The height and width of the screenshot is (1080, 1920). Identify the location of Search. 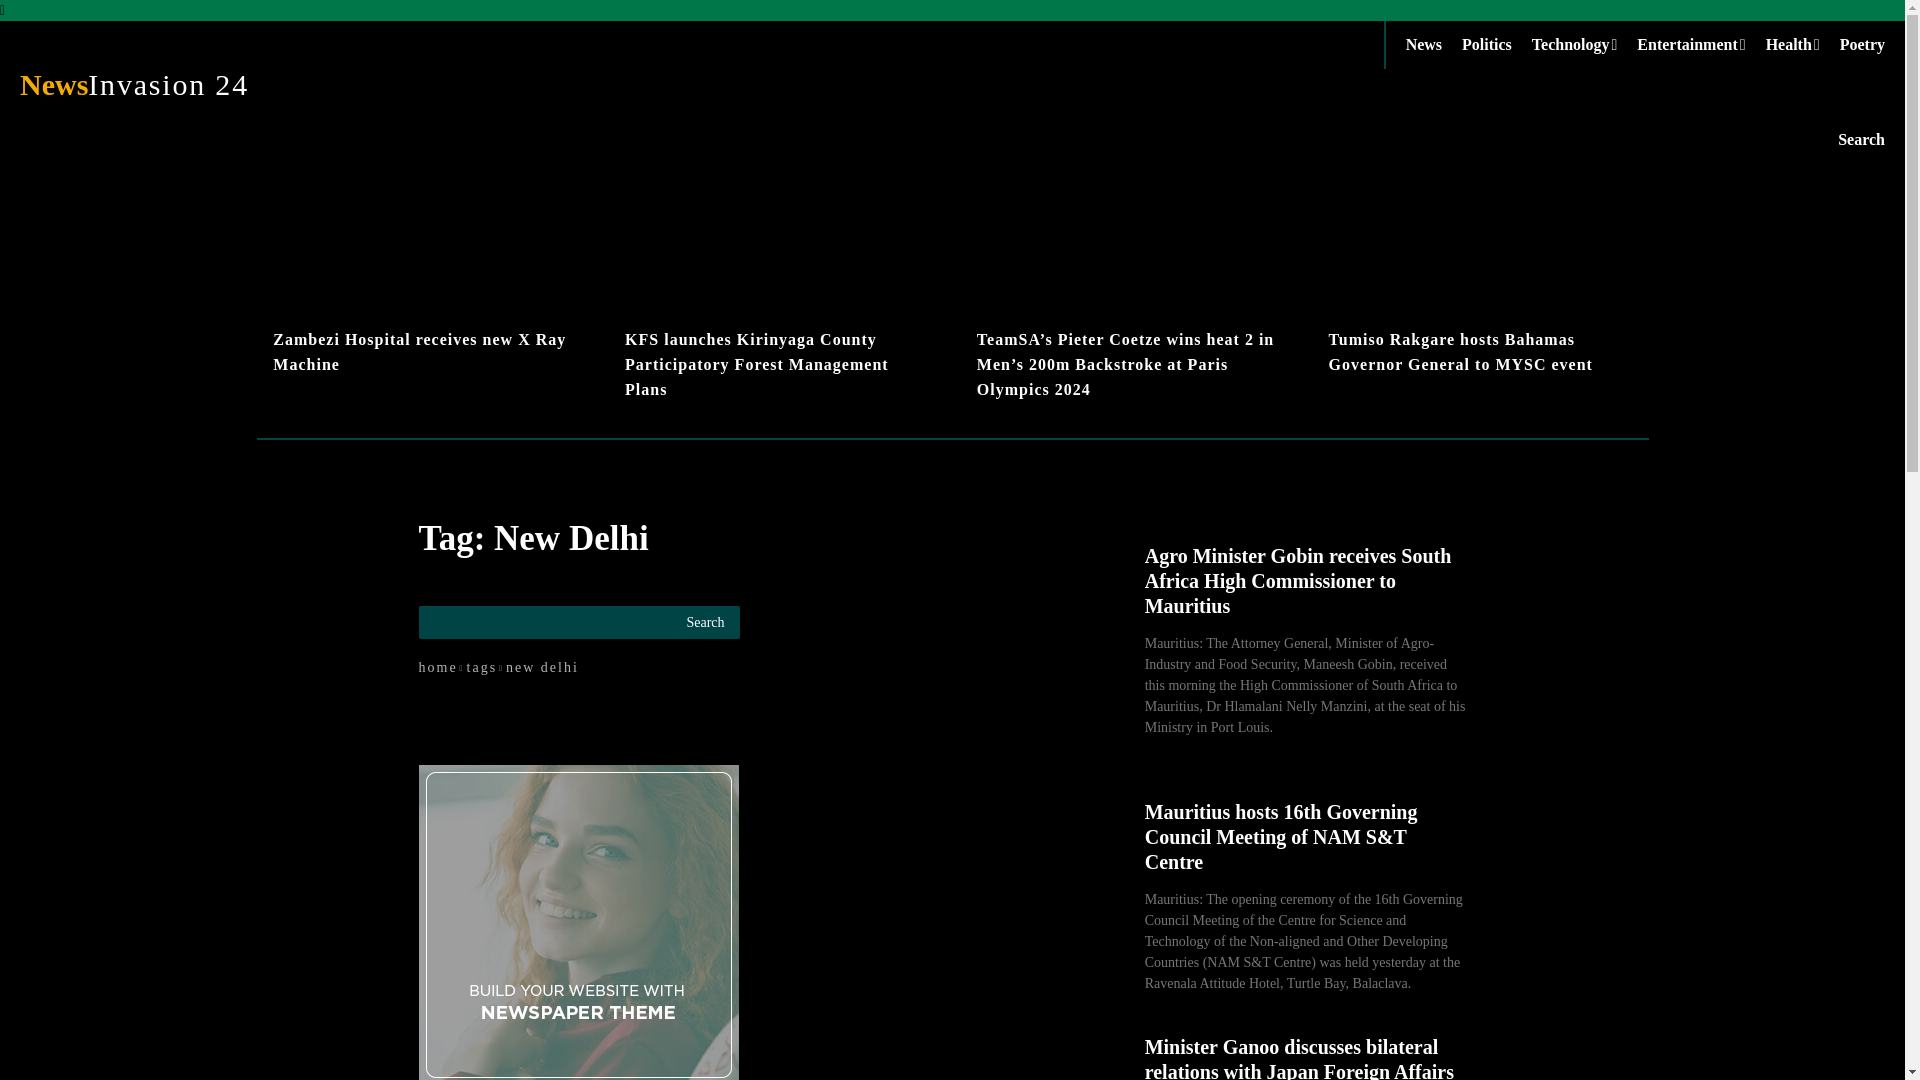
(1861, 139).